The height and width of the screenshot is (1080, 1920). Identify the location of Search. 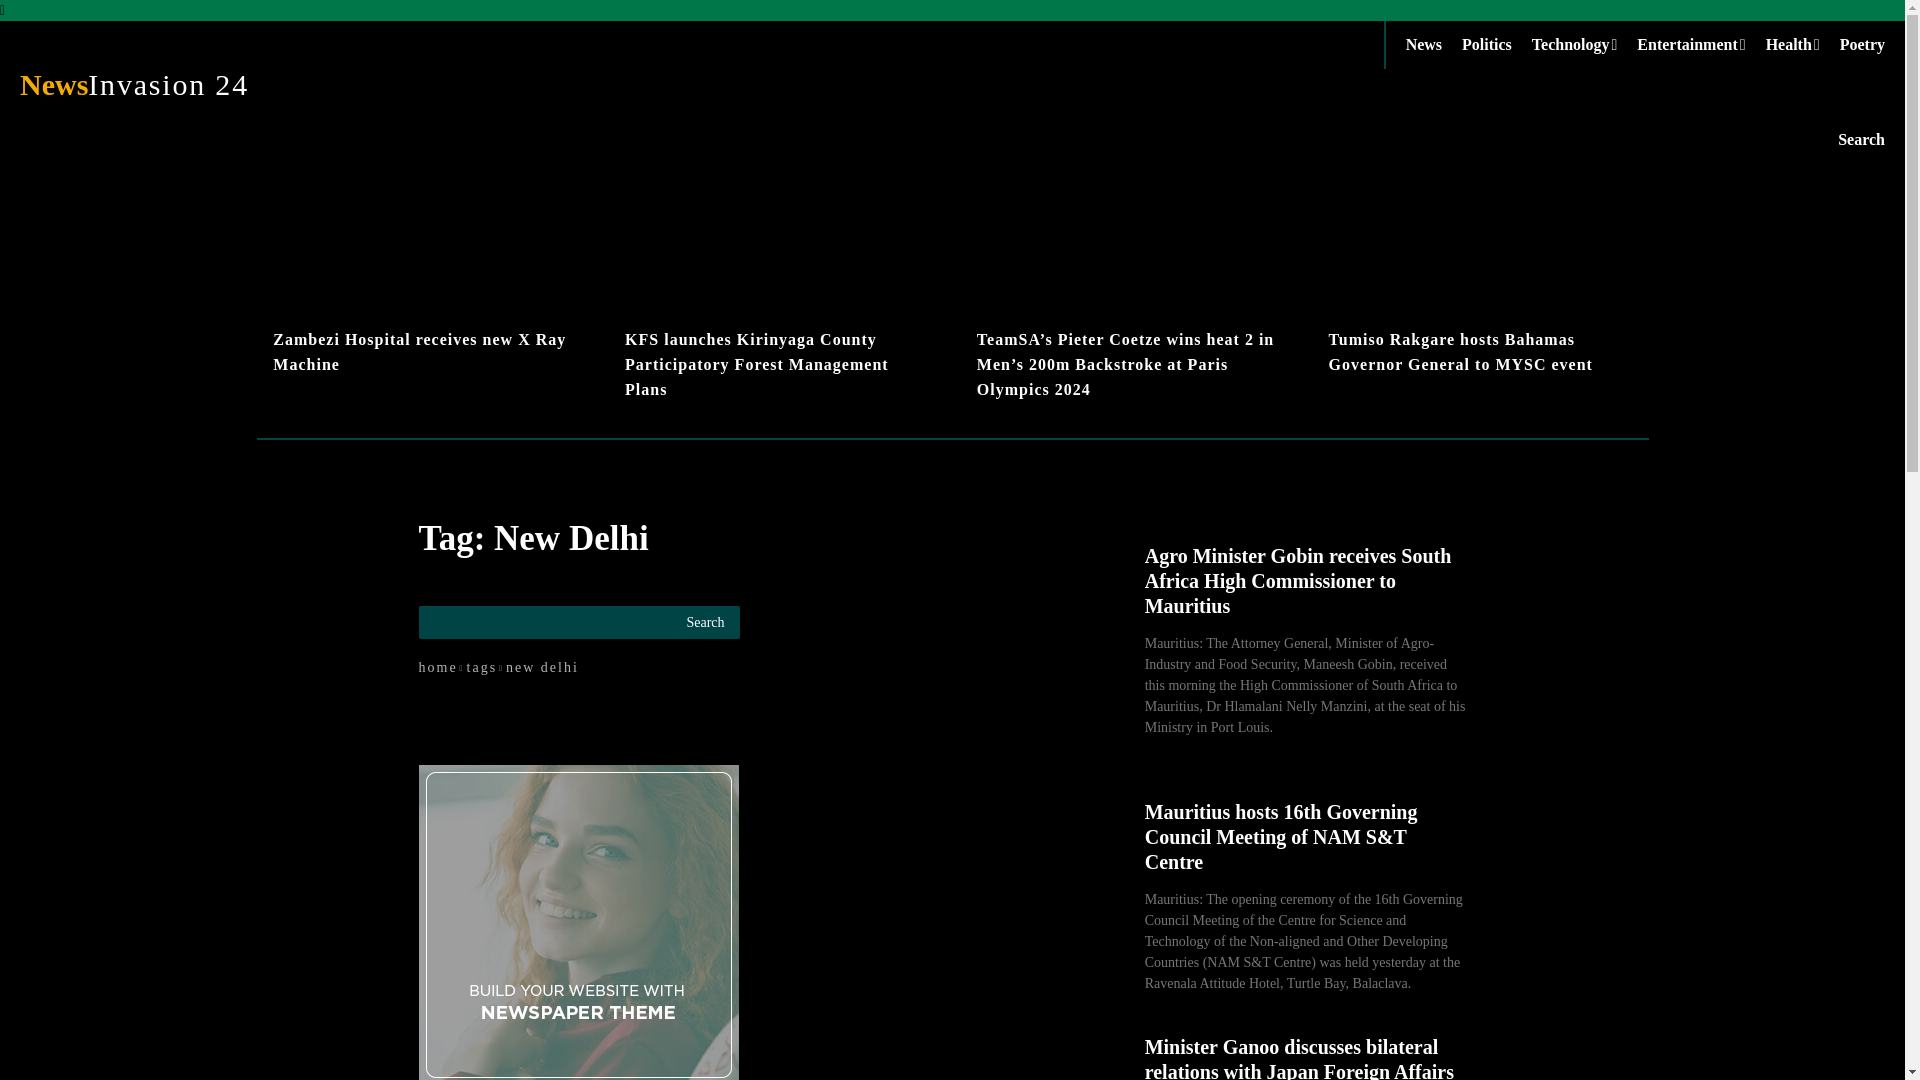
(1861, 139).